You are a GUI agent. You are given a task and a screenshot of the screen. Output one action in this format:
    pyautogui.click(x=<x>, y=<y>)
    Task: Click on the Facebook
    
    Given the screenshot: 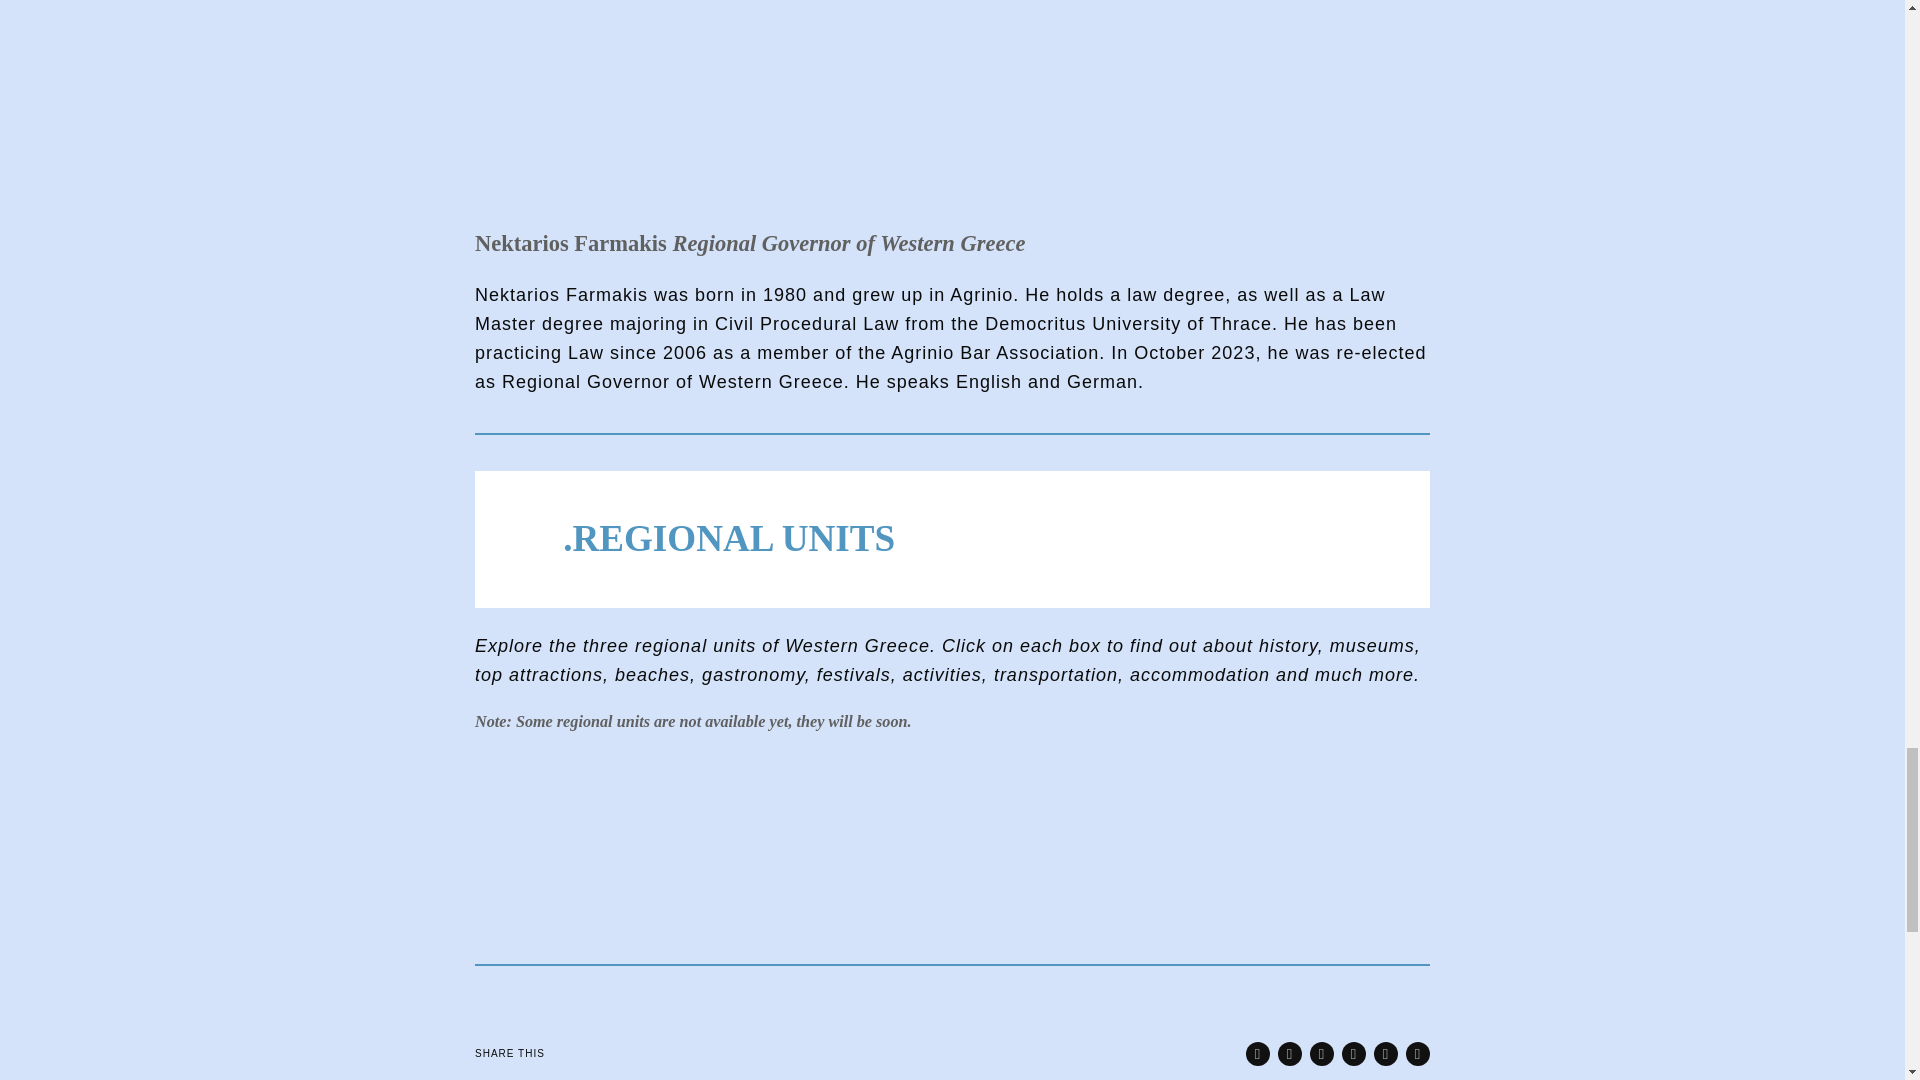 What is the action you would take?
    pyautogui.click(x=1258, y=1054)
    